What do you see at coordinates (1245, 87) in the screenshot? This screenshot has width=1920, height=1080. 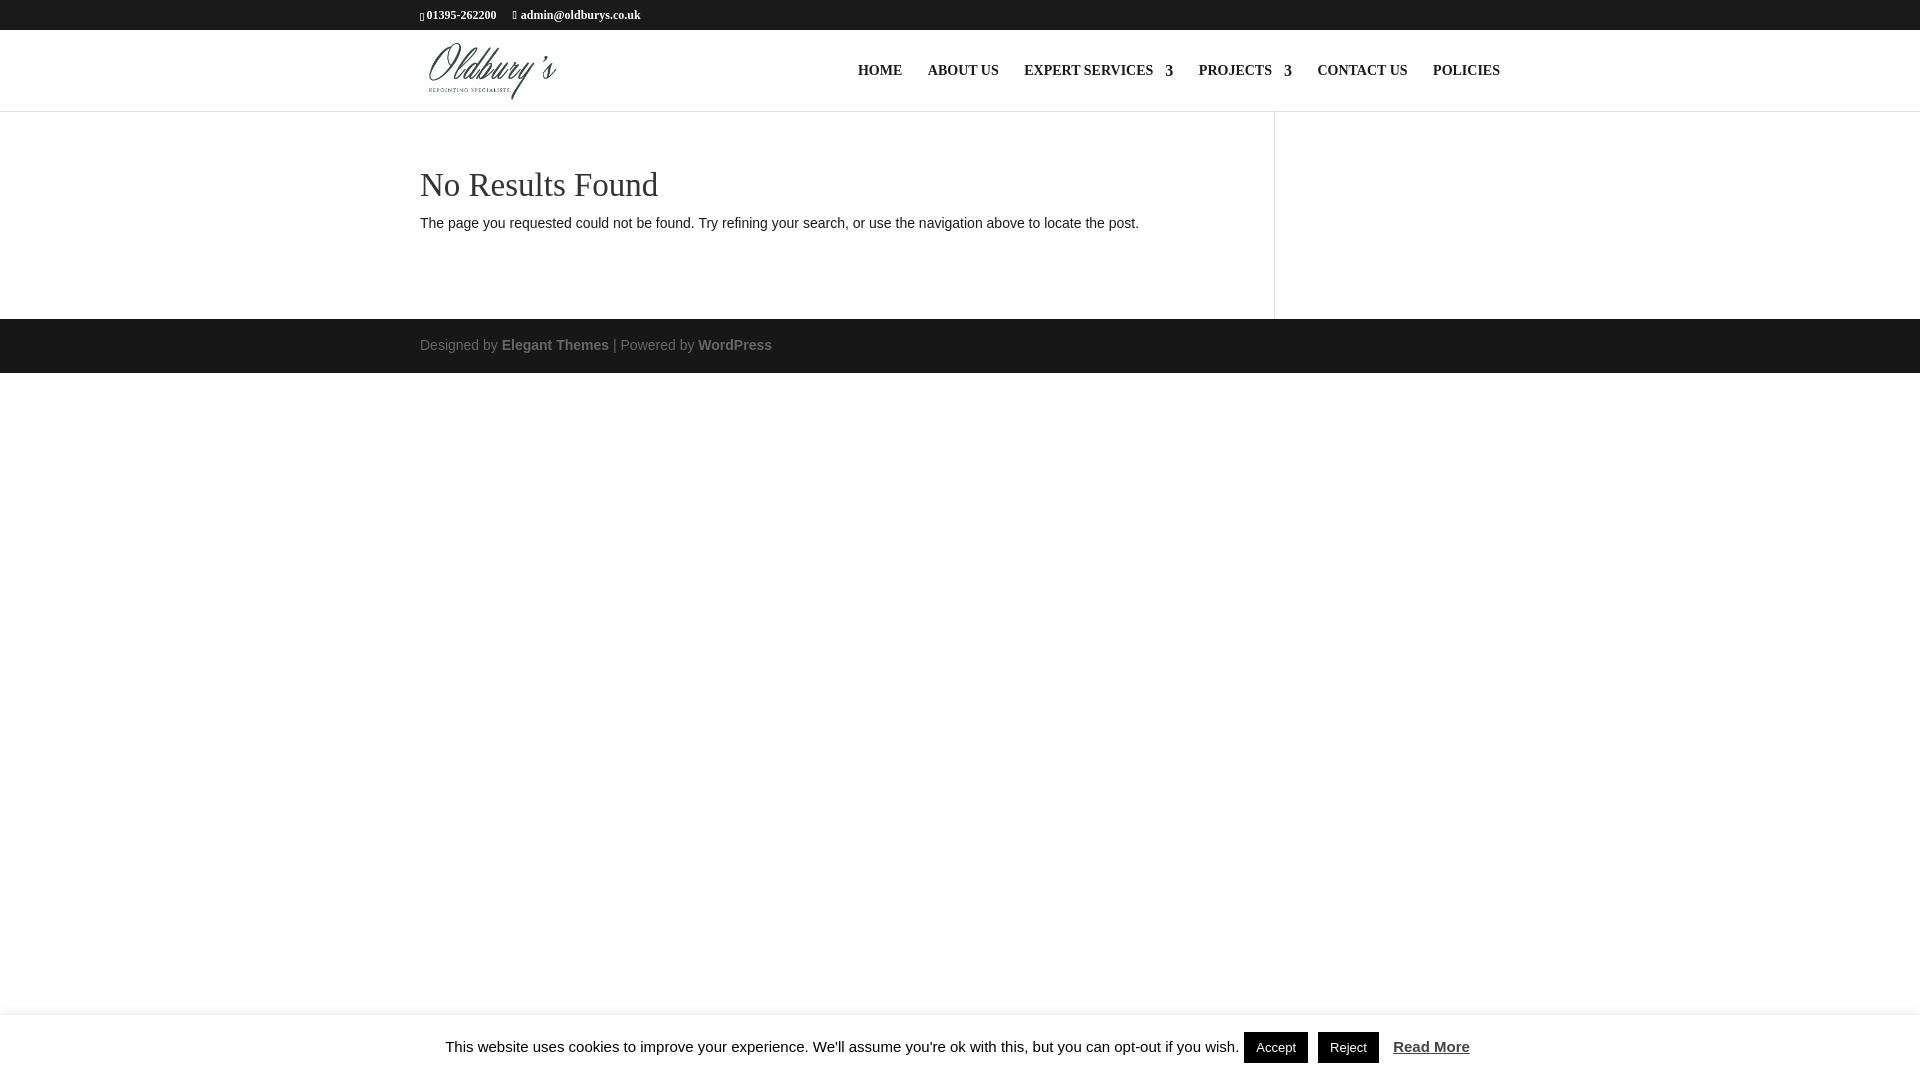 I see `PROJECTS` at bounding box center [1245, 87].